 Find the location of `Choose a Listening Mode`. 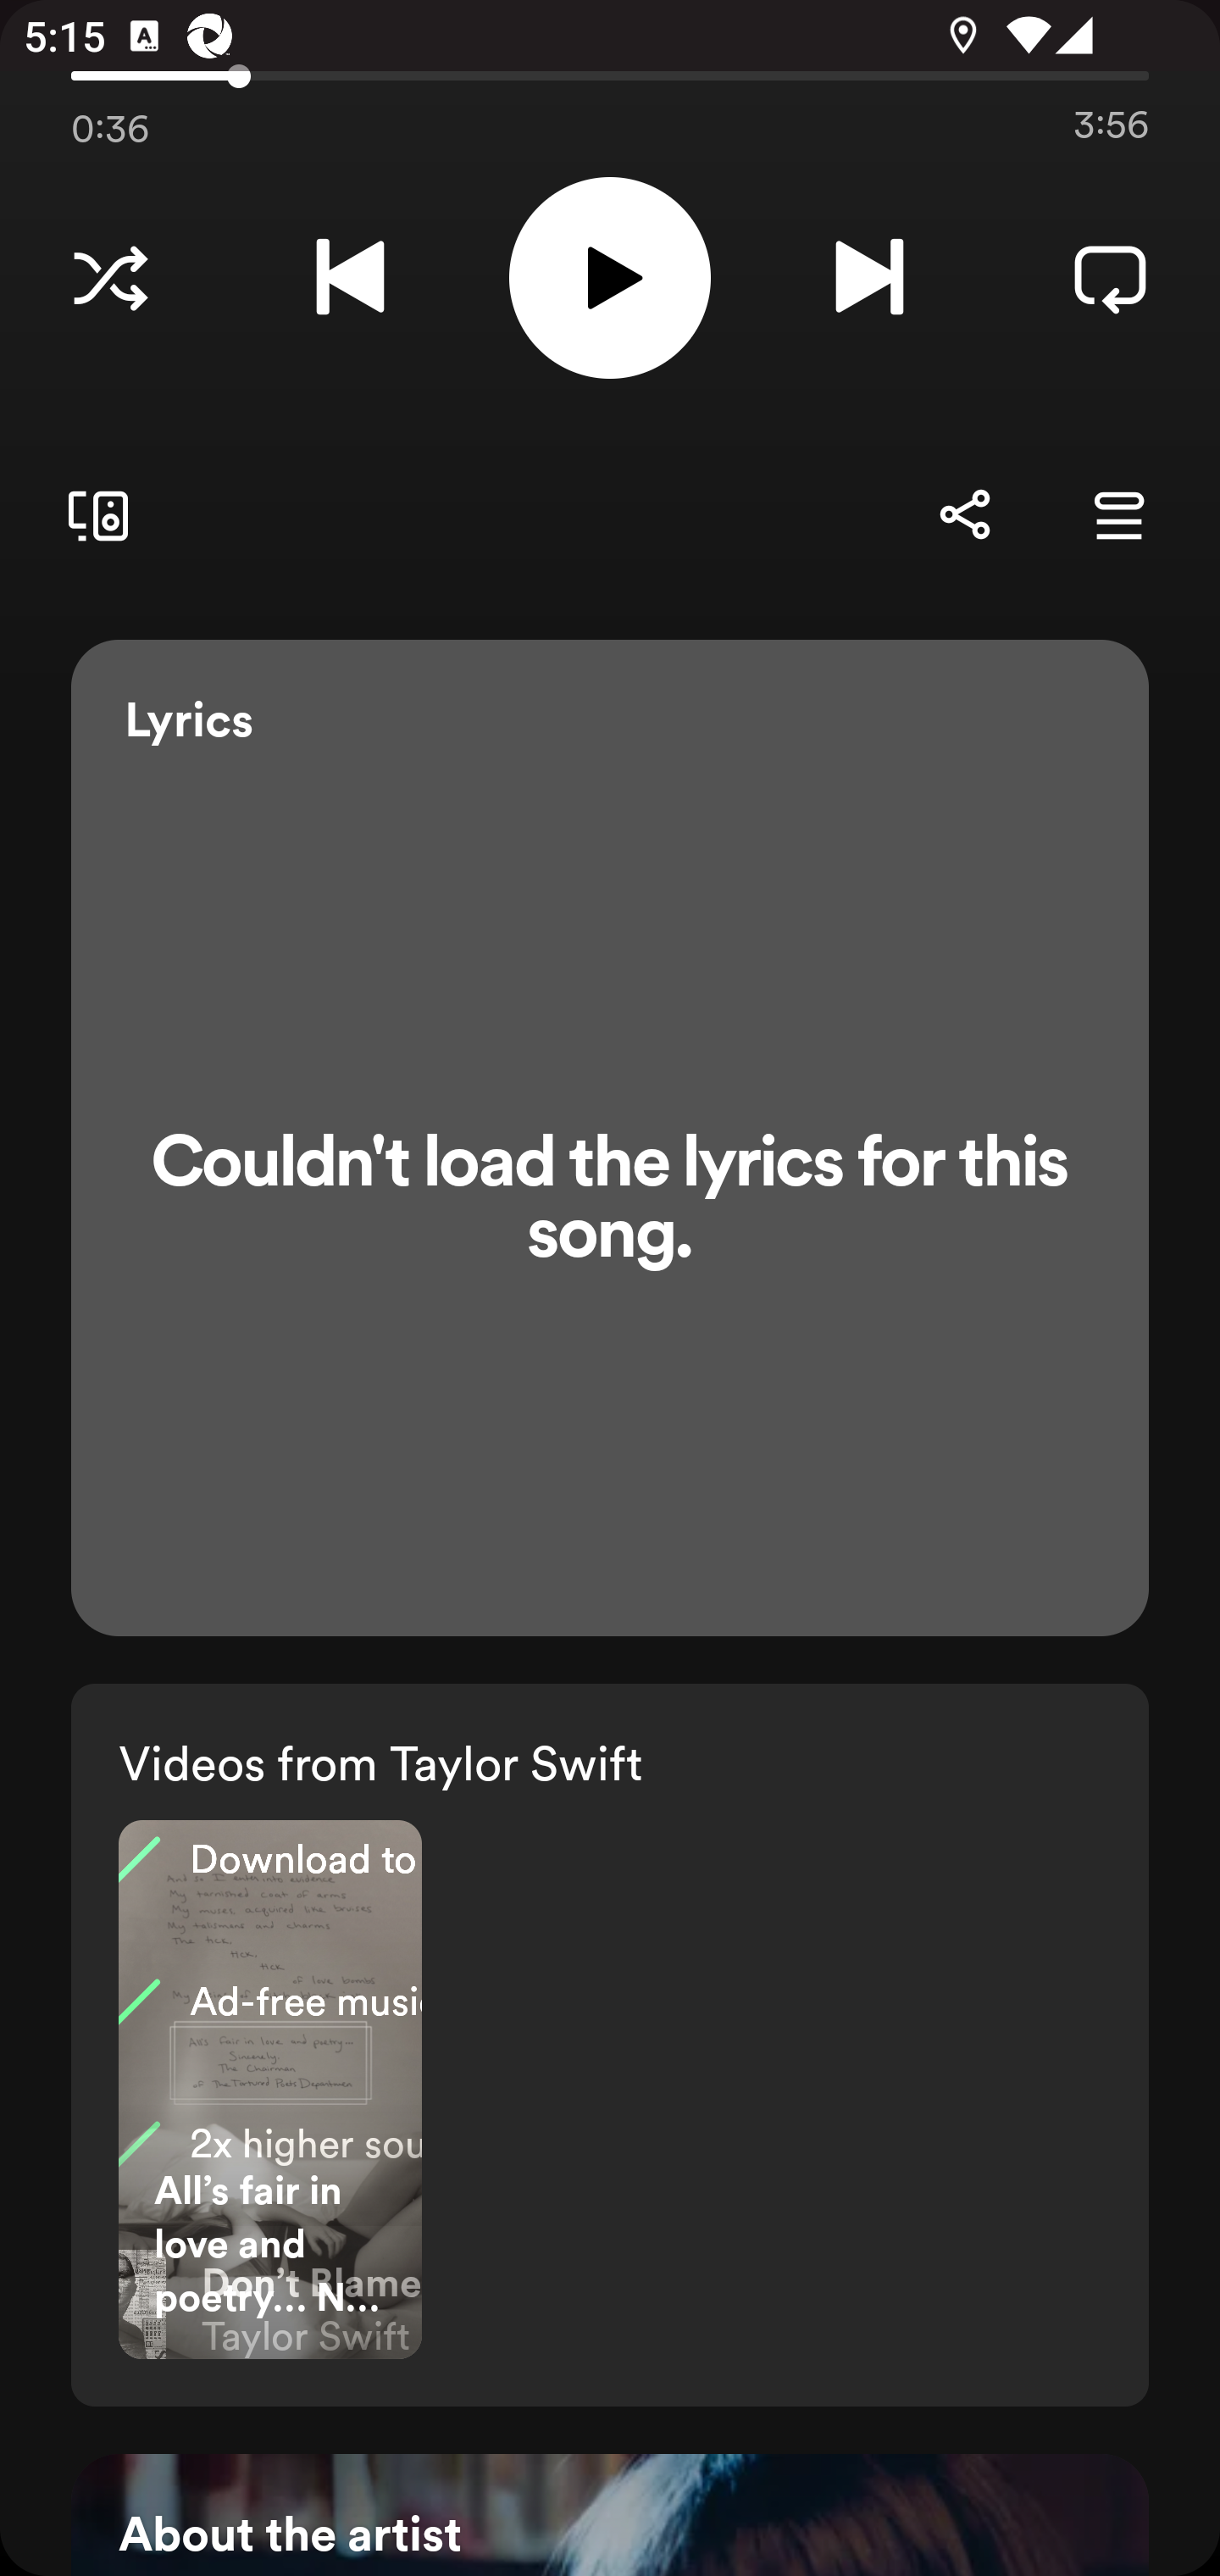

Choose a Listening Mode is located at coordinates (110, 278).